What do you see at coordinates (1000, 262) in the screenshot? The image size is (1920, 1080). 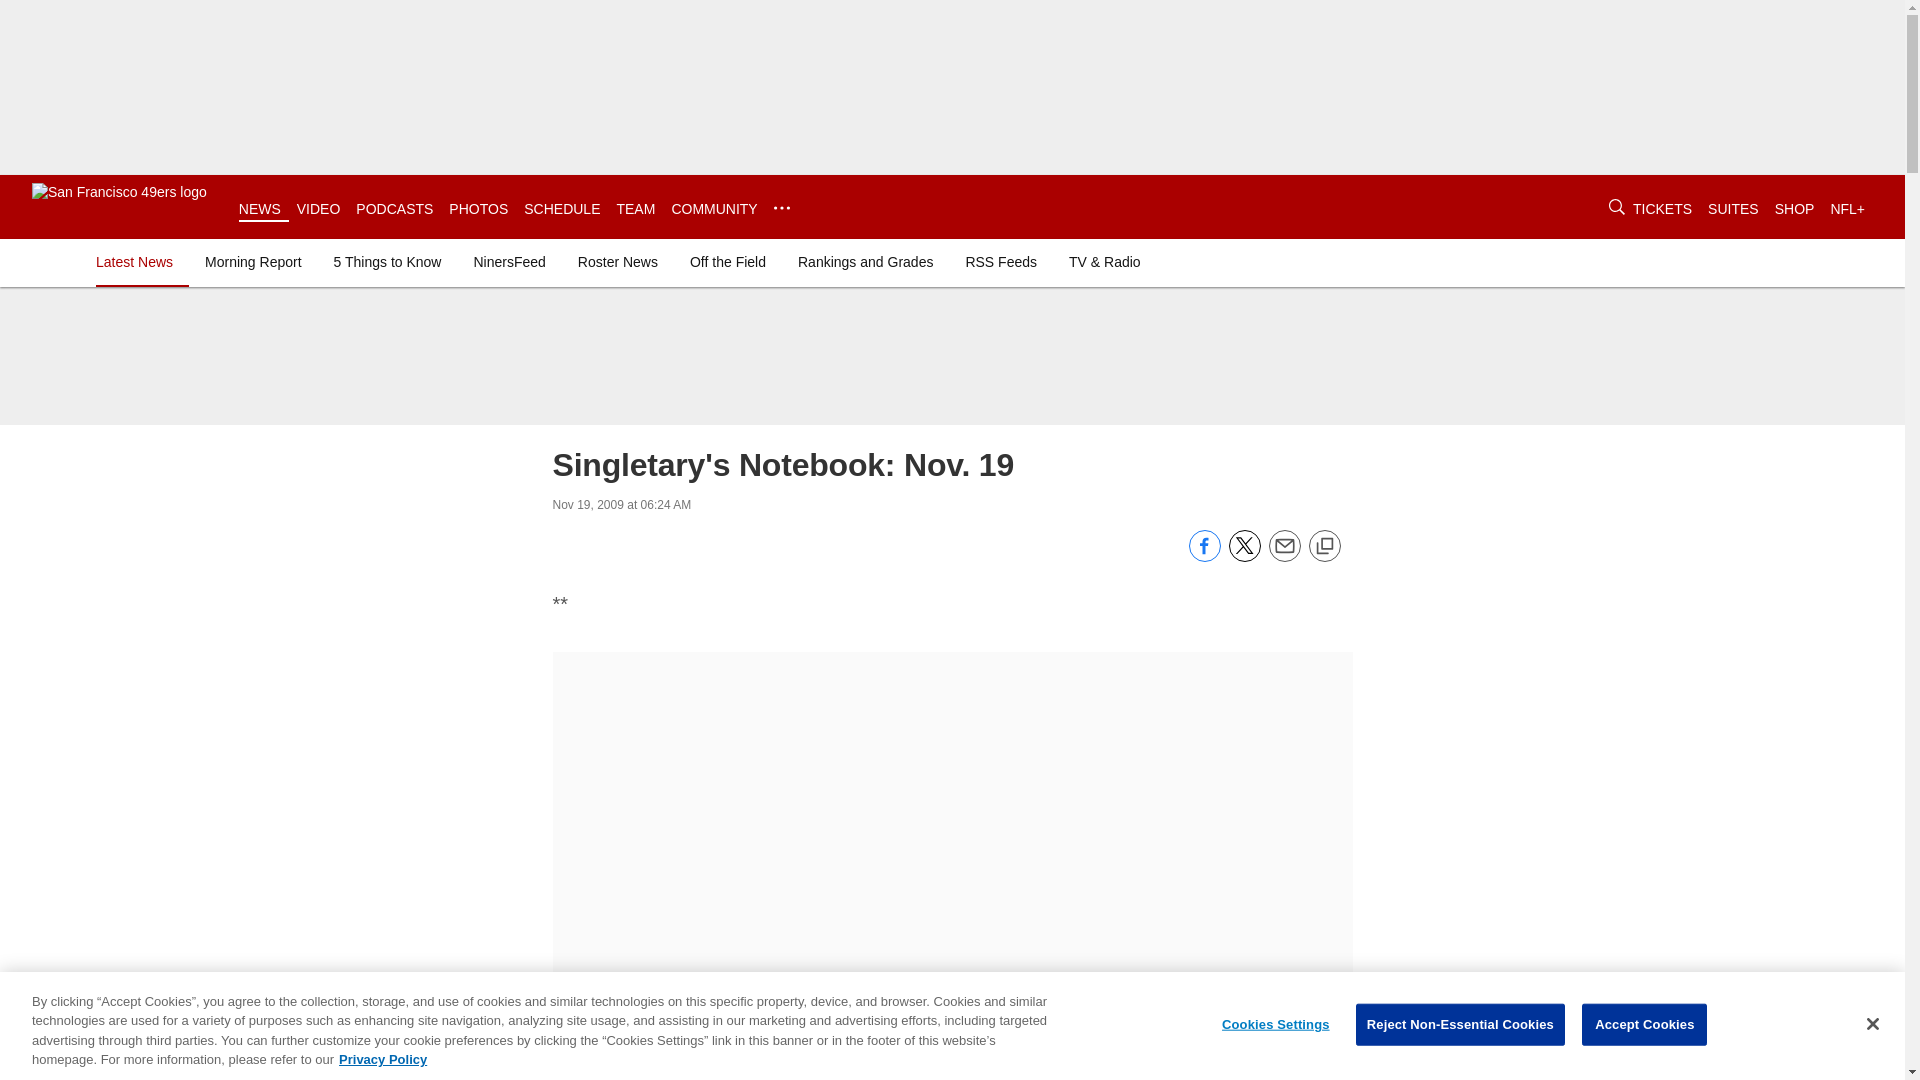 I see `RSS Feeds` at bounding box center [1000, 262].